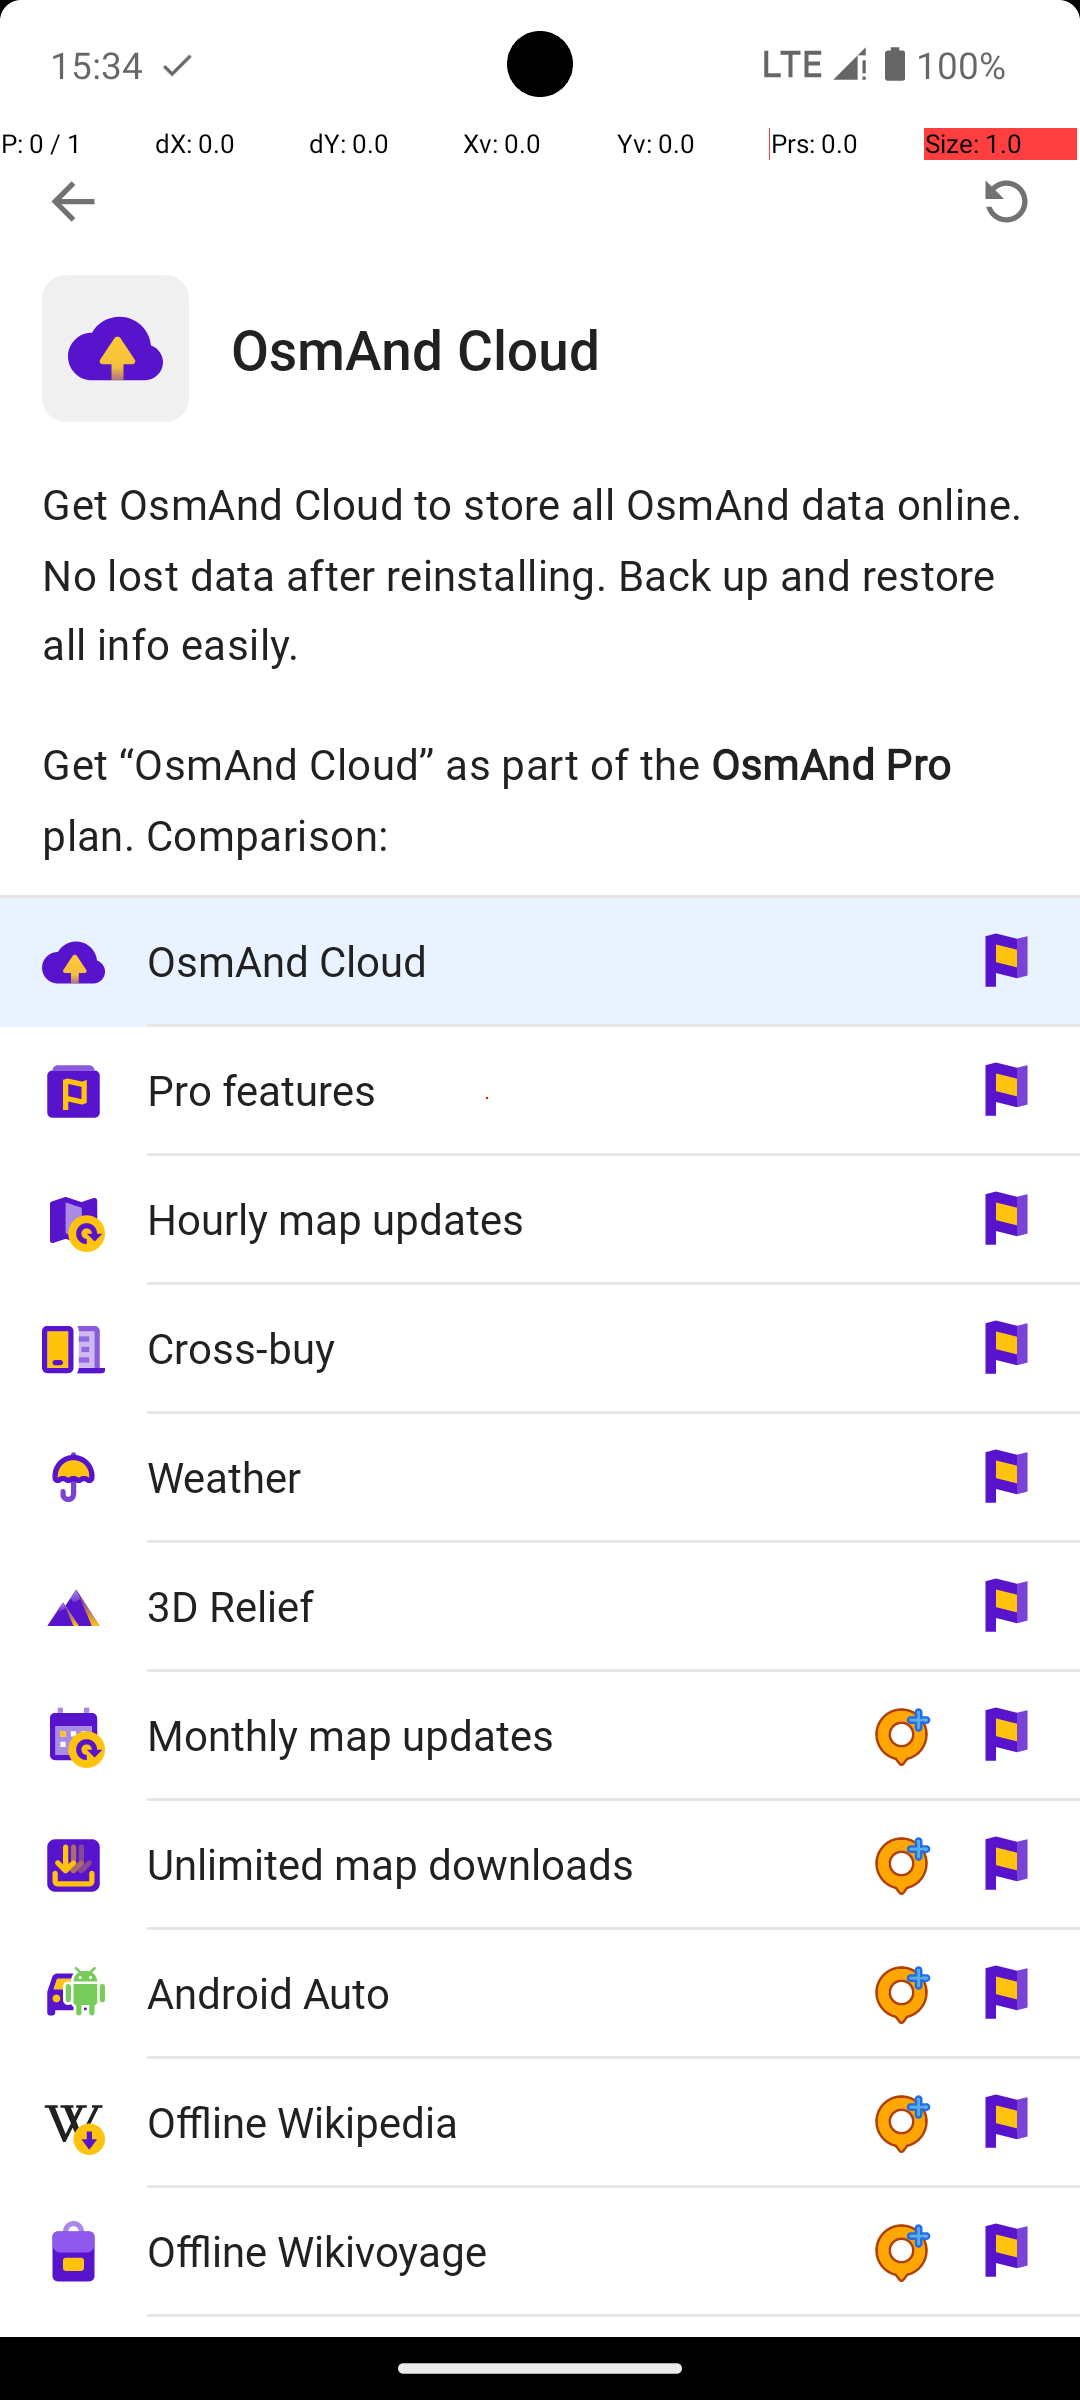 This screenshot has height=2400, width=1080. I want to click on Unlimited map downloads, so click(488, 1864).